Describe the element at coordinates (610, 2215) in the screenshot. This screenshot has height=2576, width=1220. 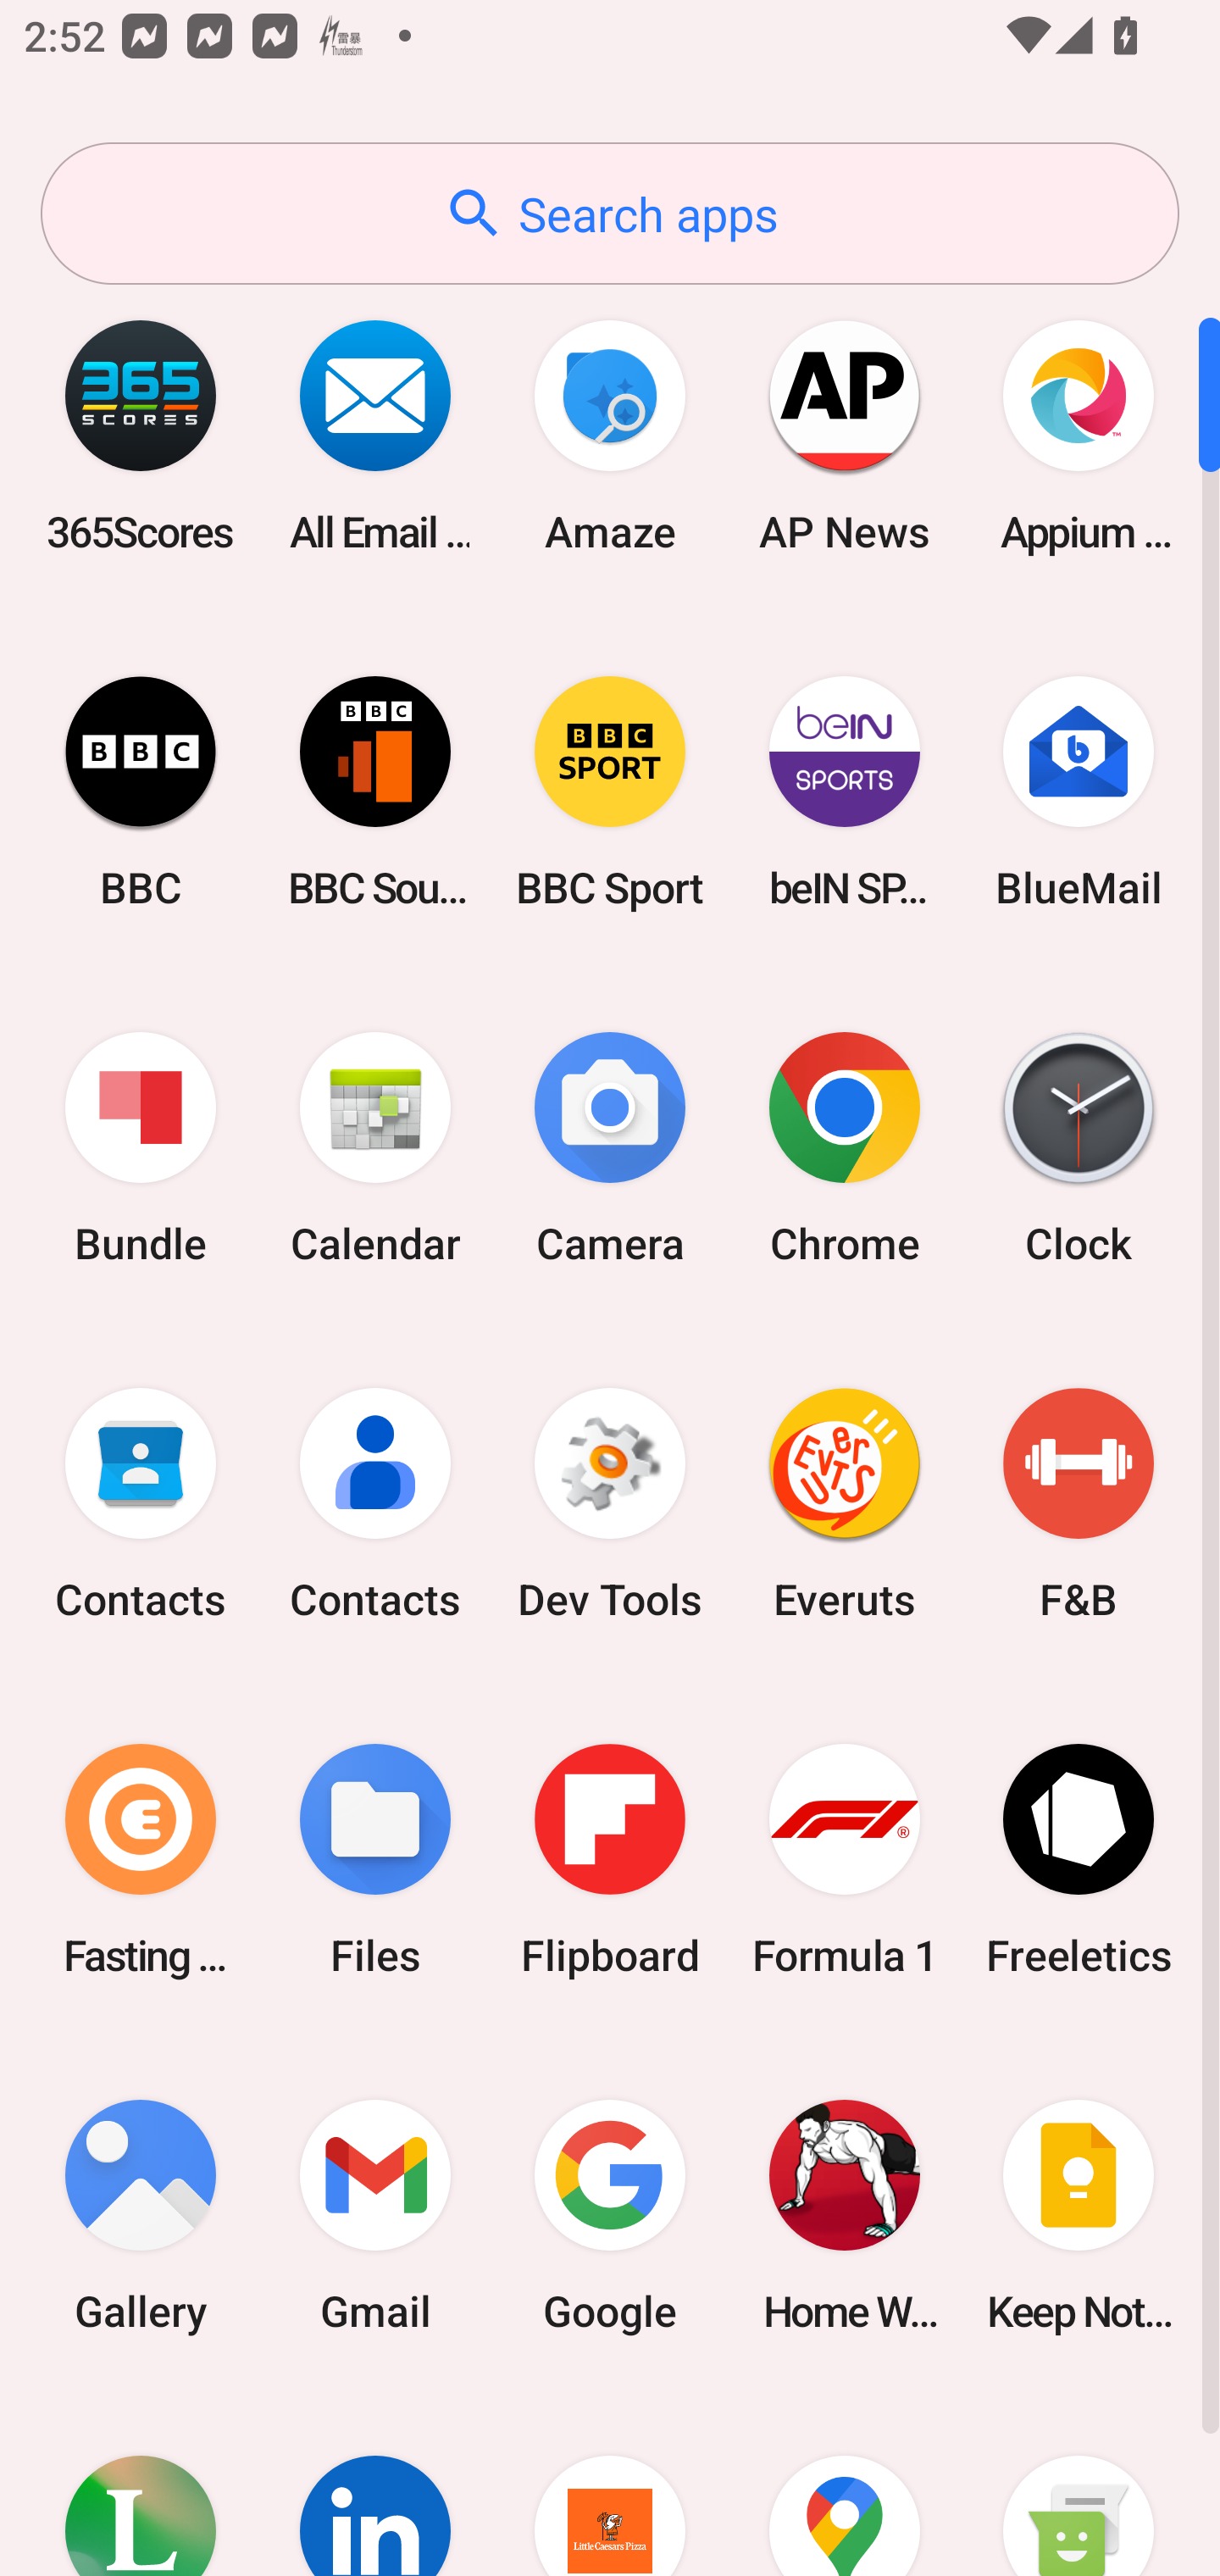
I see `Google` at that location.